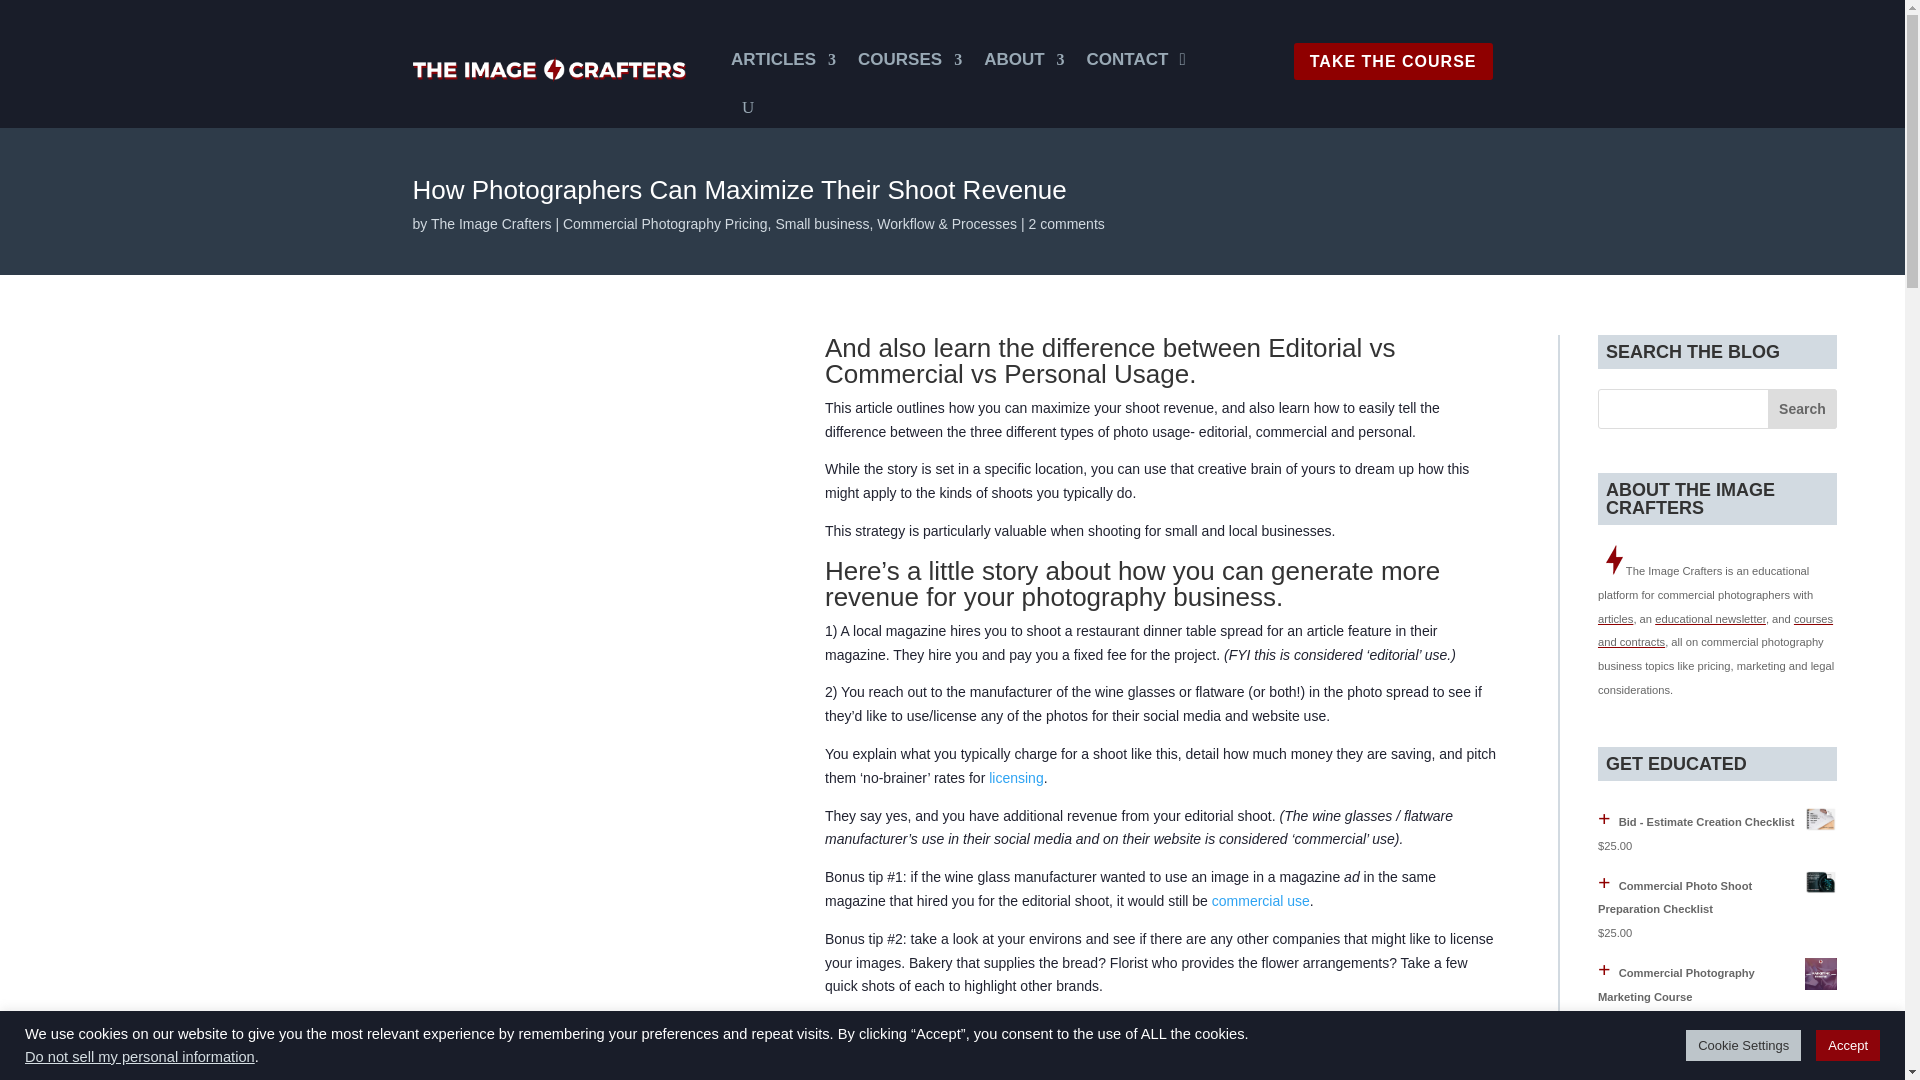  I want to click on commercial use, so click(1260, 901).